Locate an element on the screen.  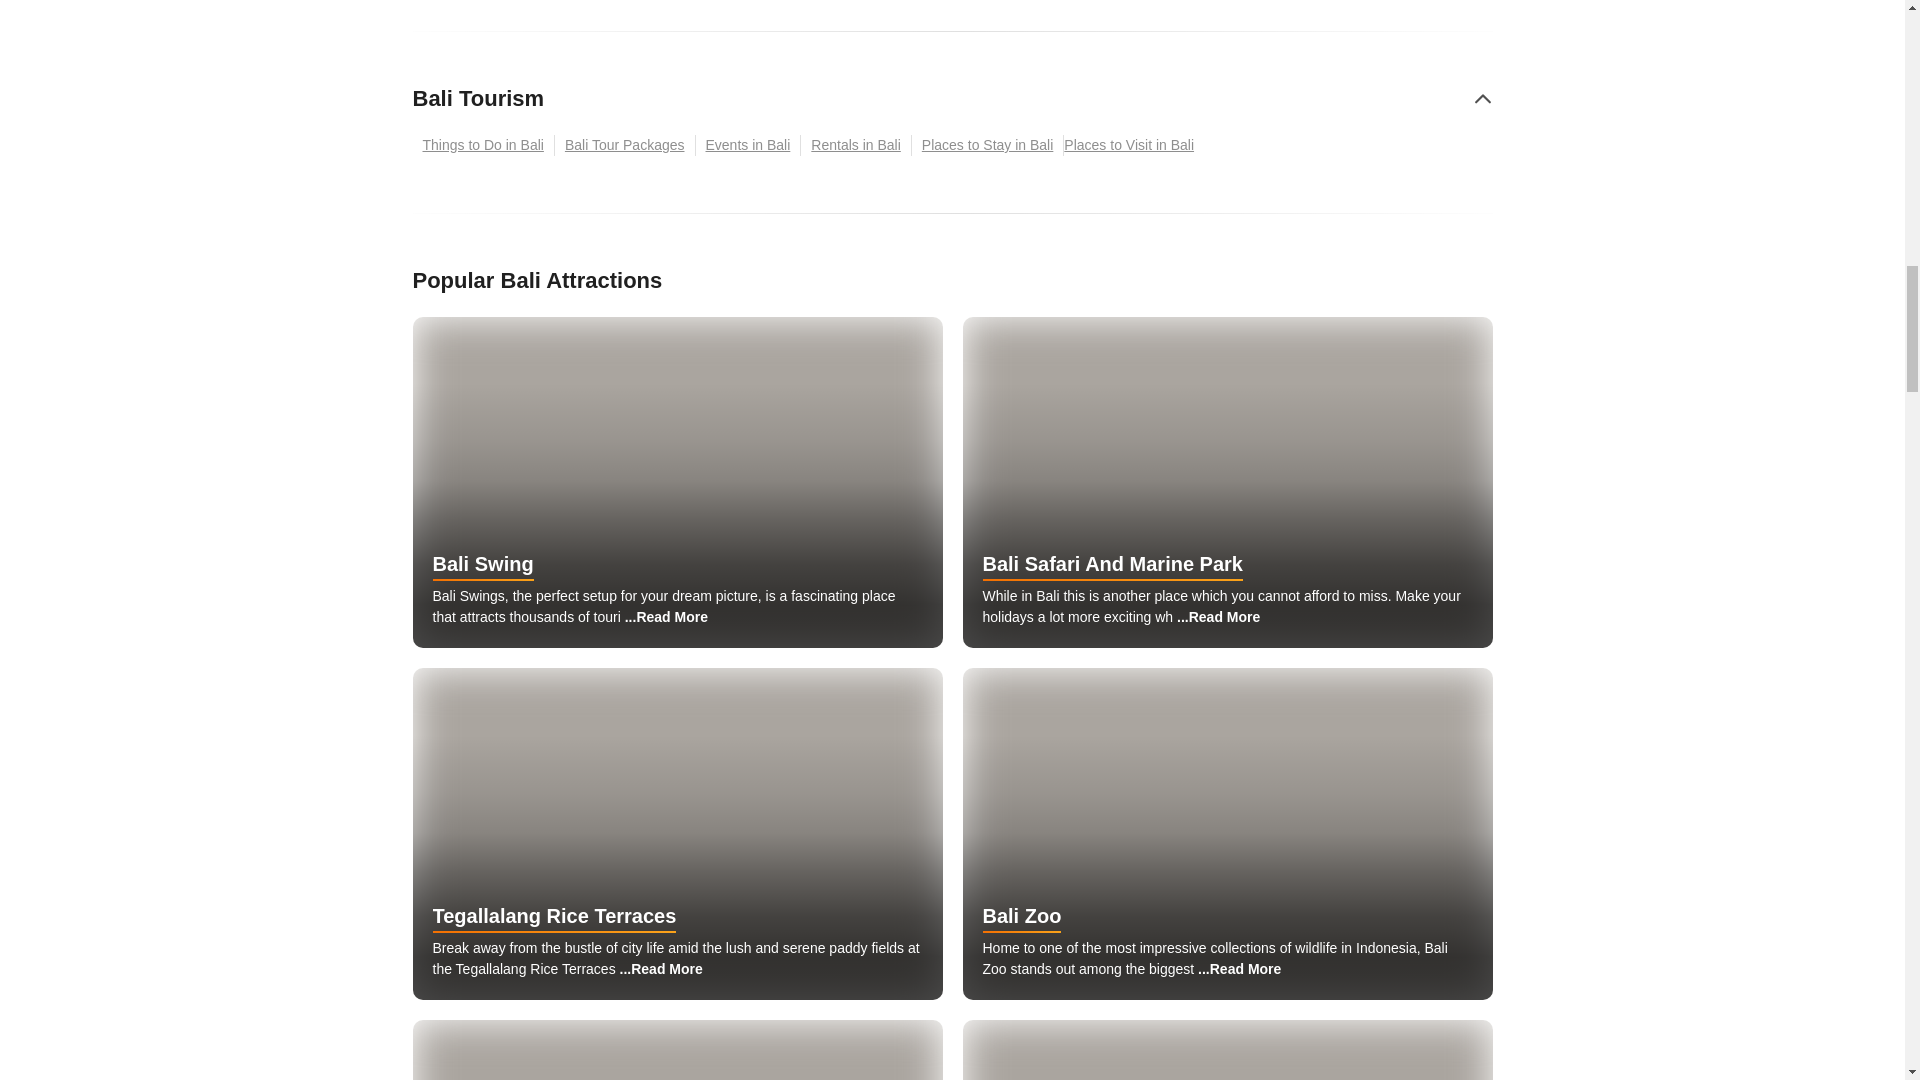
Places to Visit in Bali is located at coordinates (1133, 145).